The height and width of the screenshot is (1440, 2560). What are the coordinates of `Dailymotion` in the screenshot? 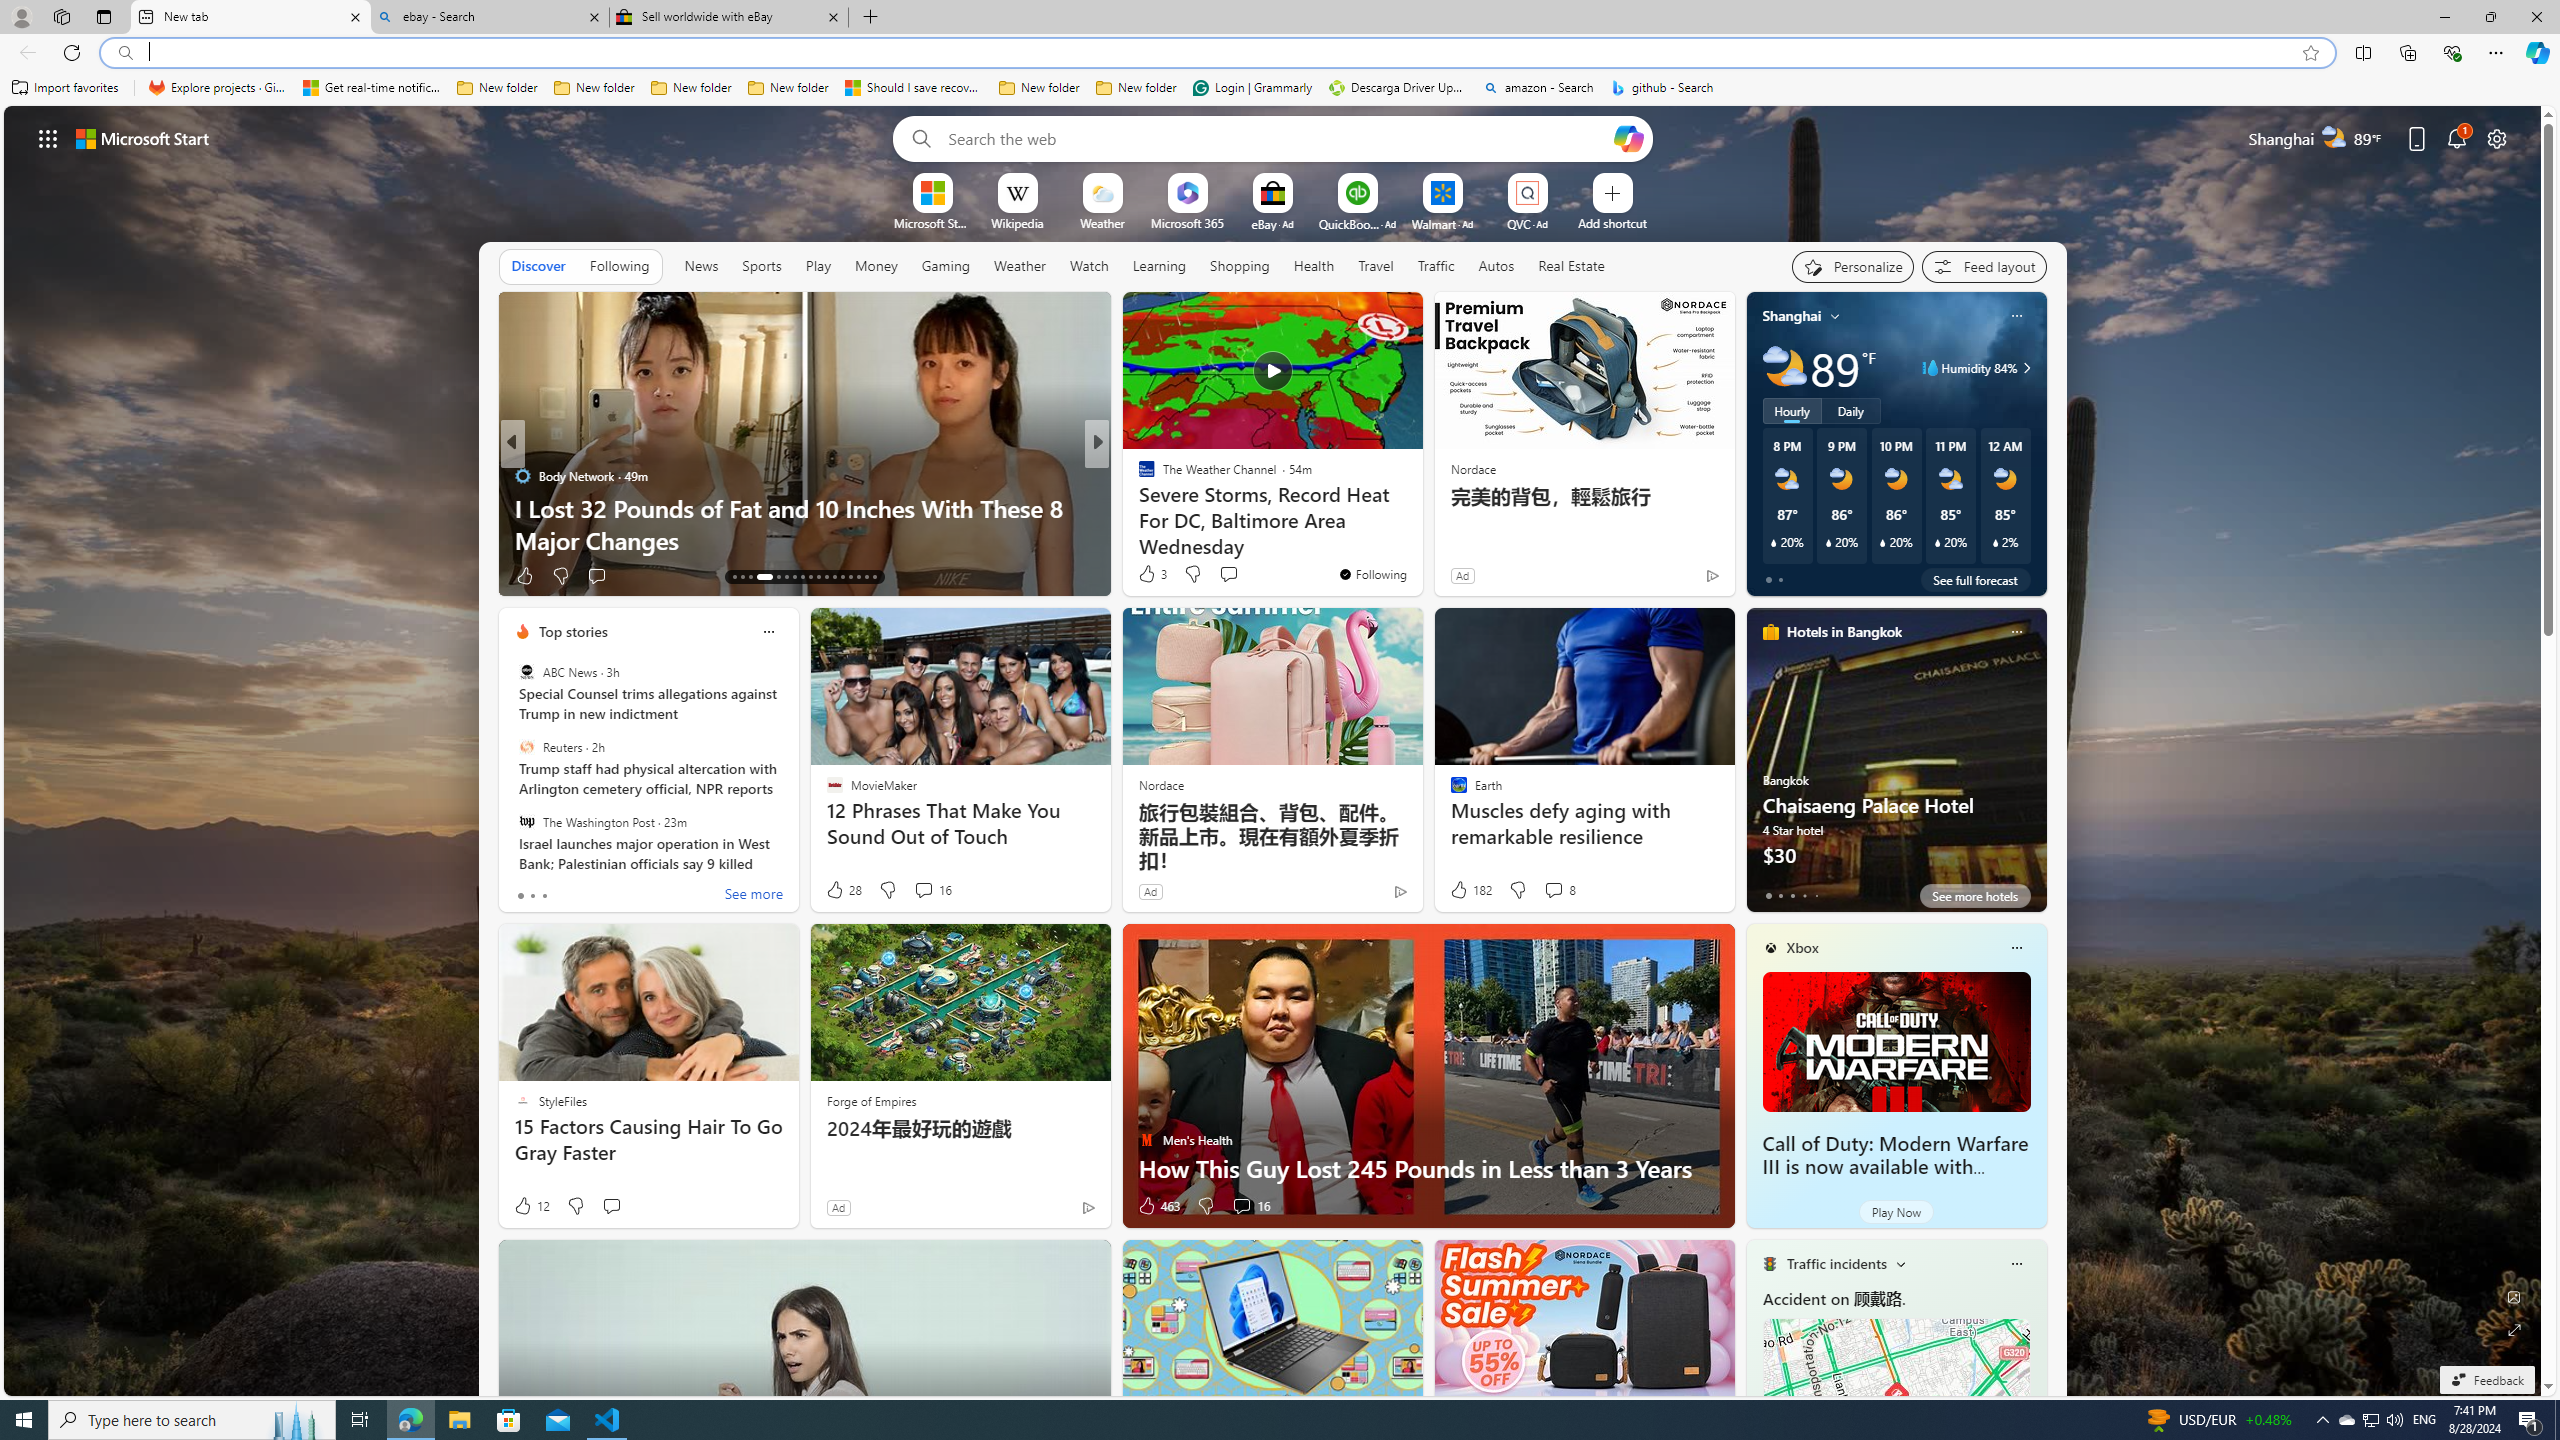 It's located at (1137, 507).